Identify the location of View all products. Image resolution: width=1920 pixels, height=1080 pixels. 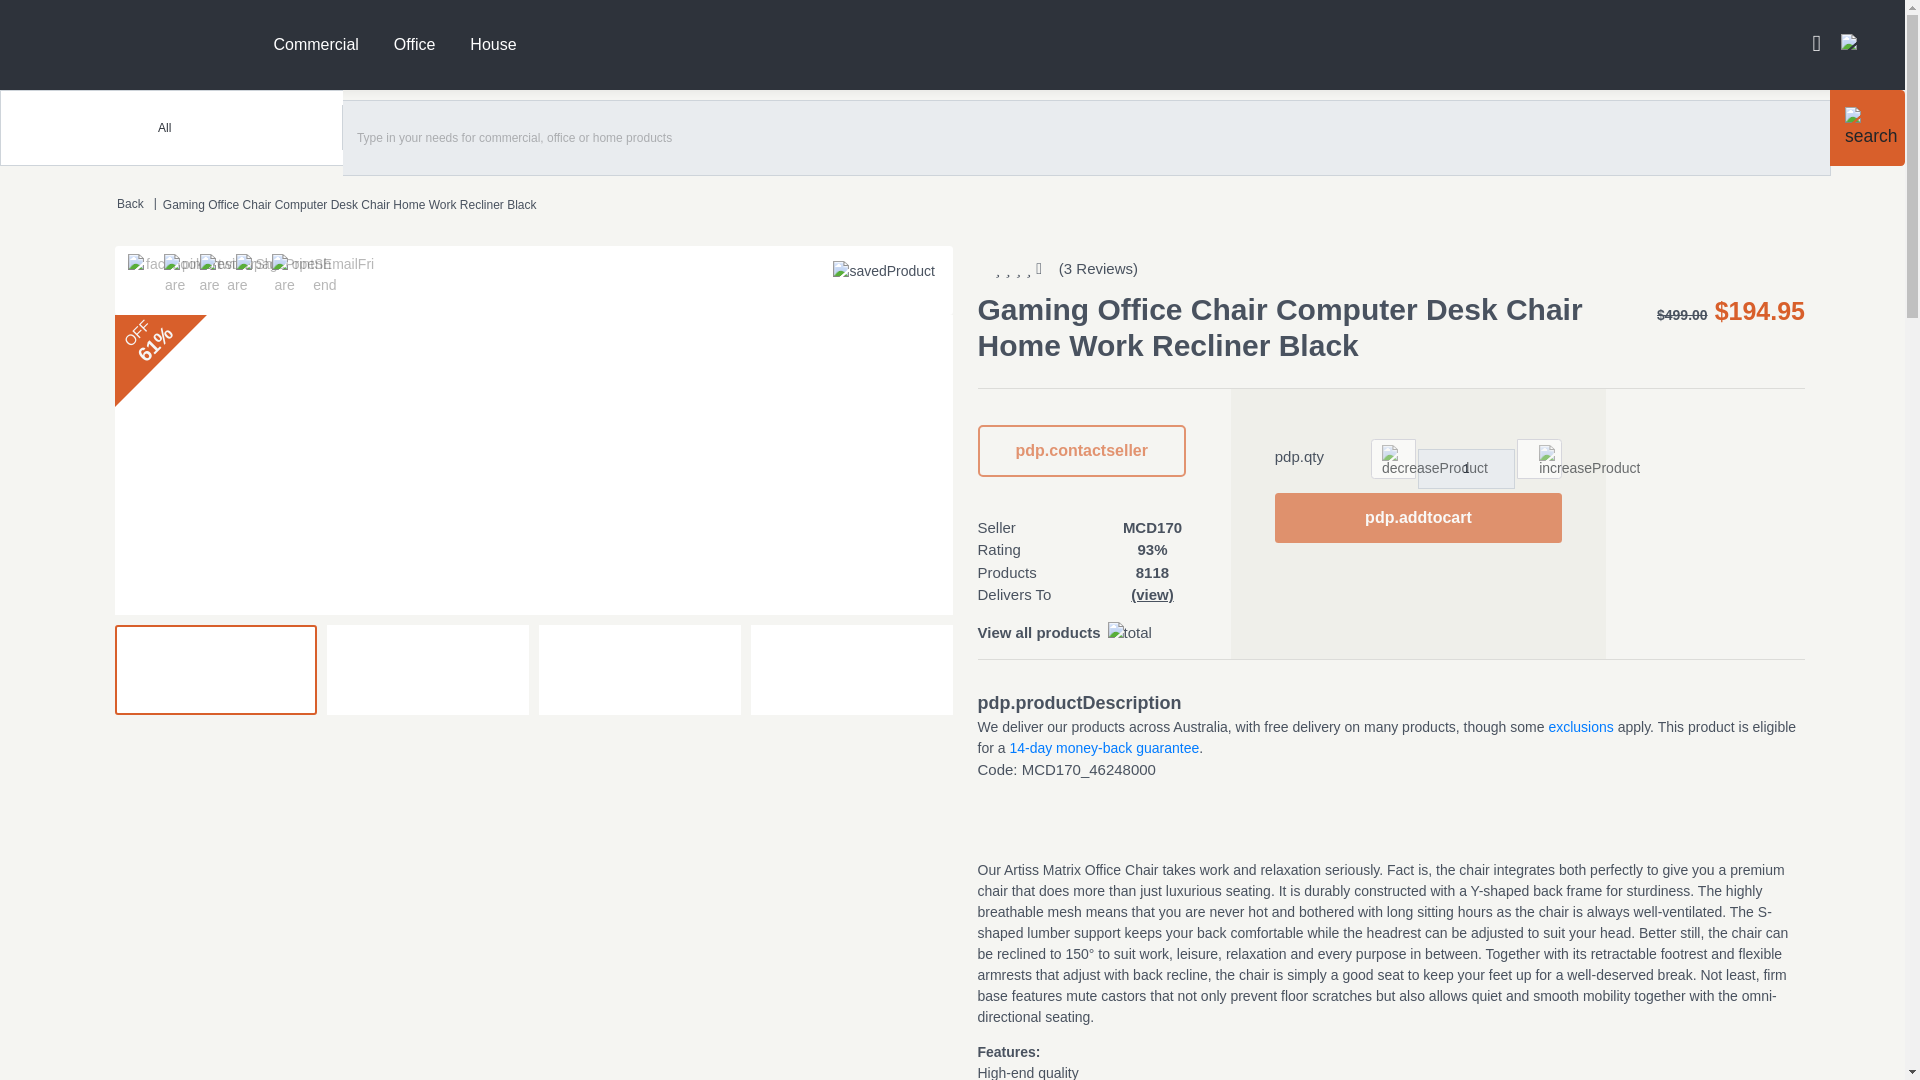
(1038, 632).